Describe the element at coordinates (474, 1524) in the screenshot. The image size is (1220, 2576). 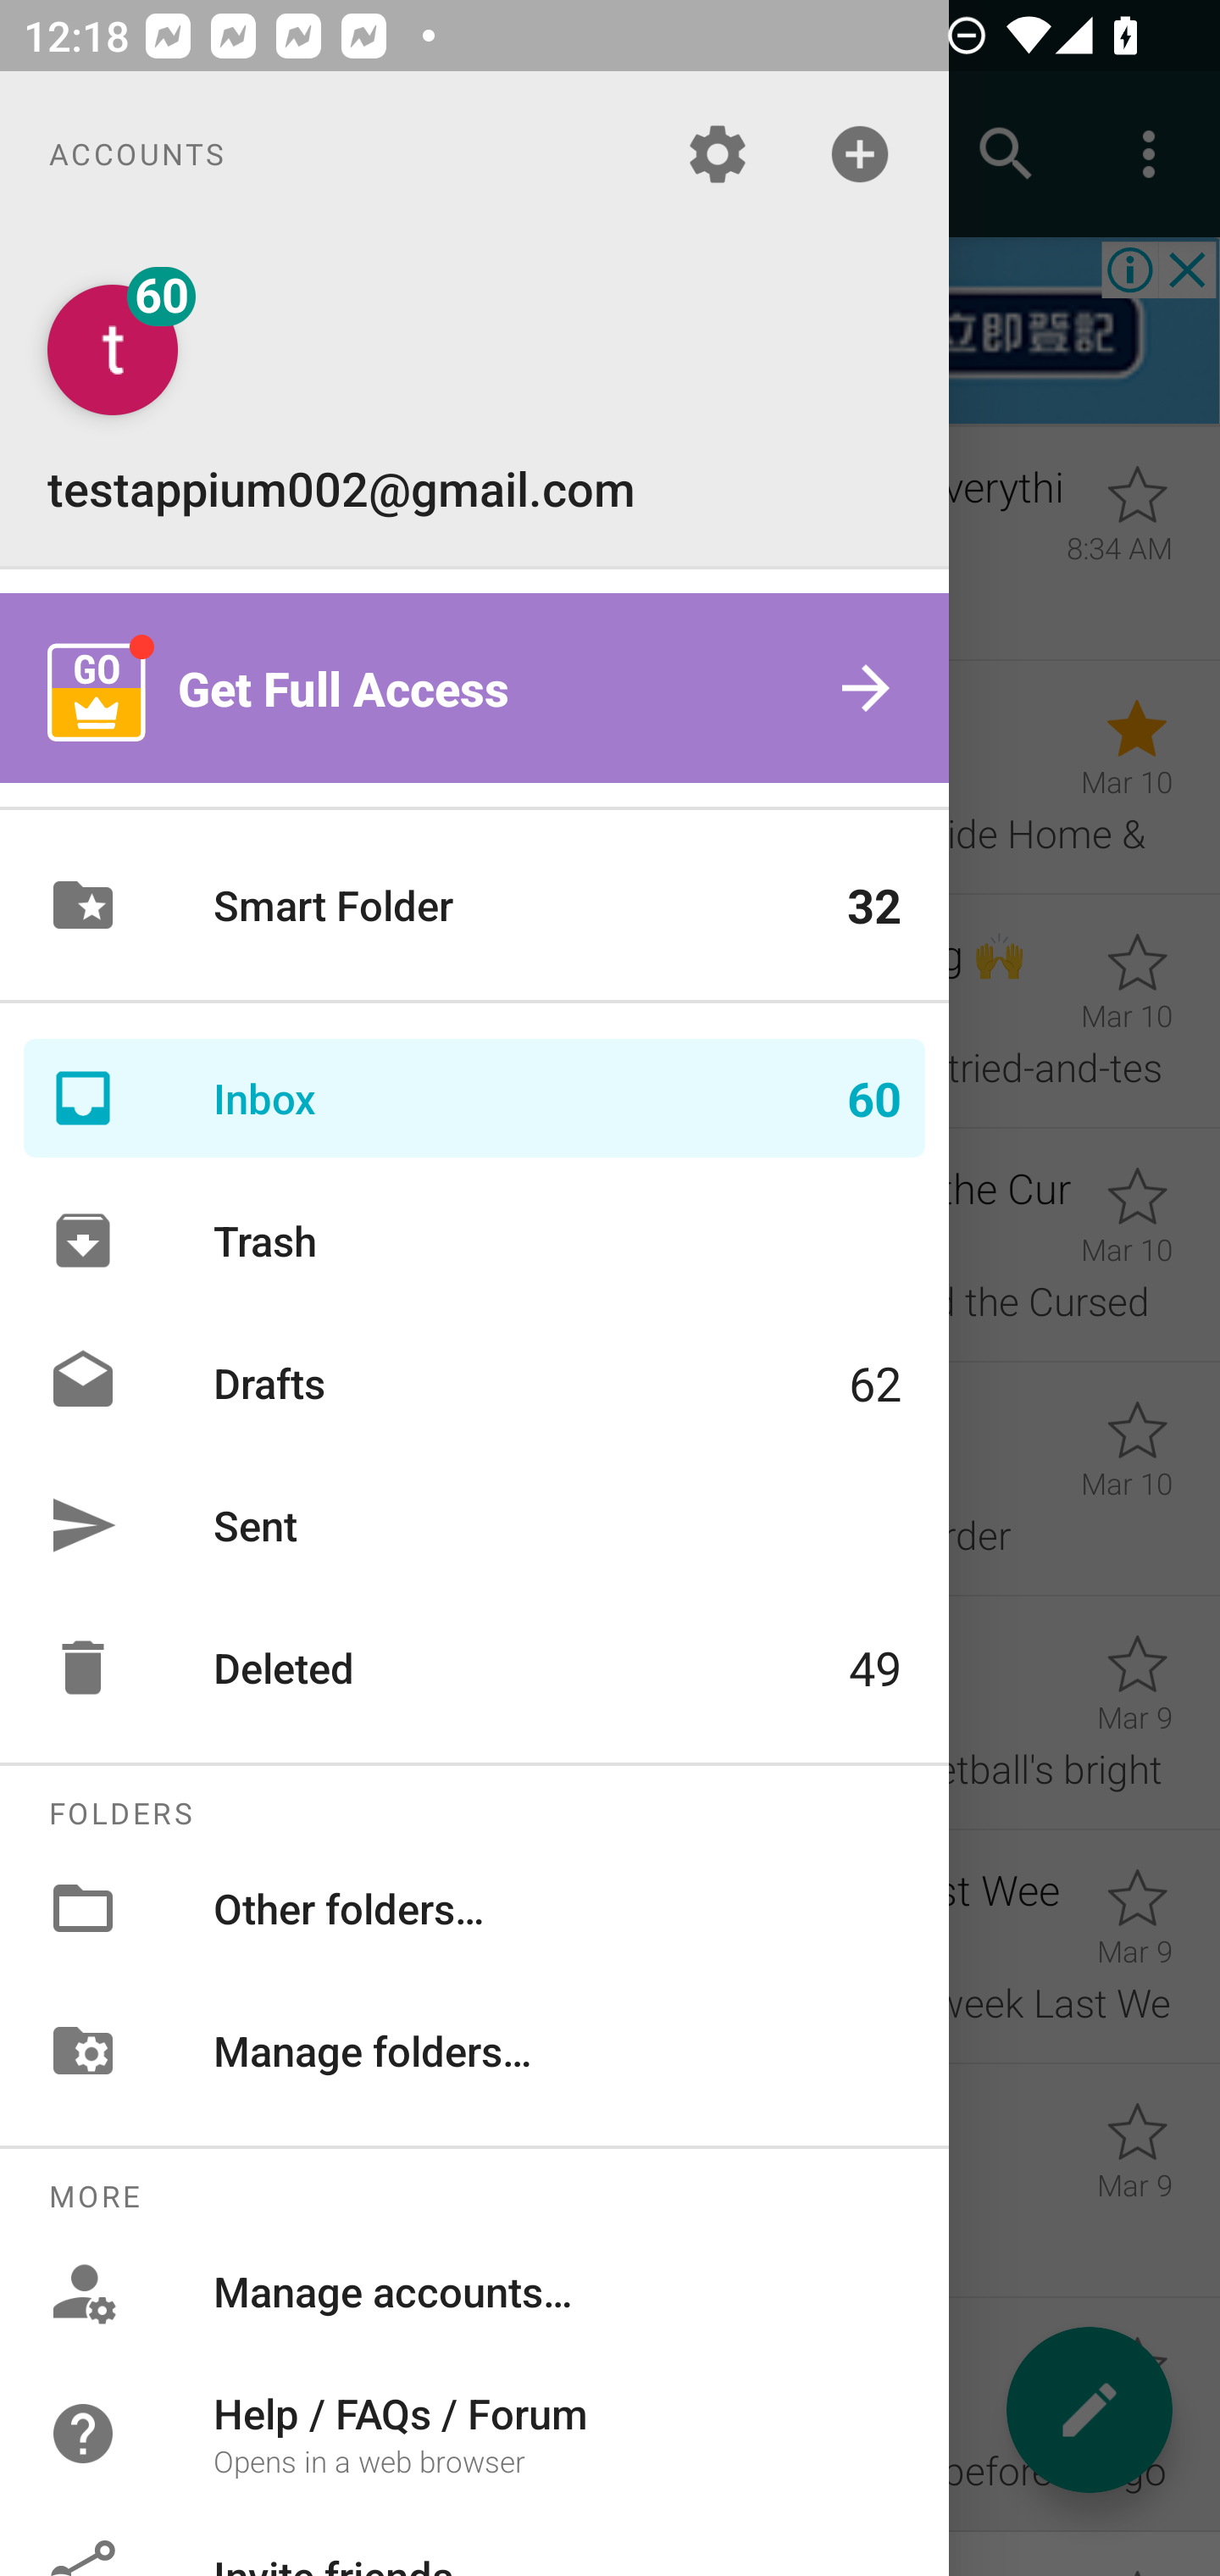
I see `Sent` at that location.